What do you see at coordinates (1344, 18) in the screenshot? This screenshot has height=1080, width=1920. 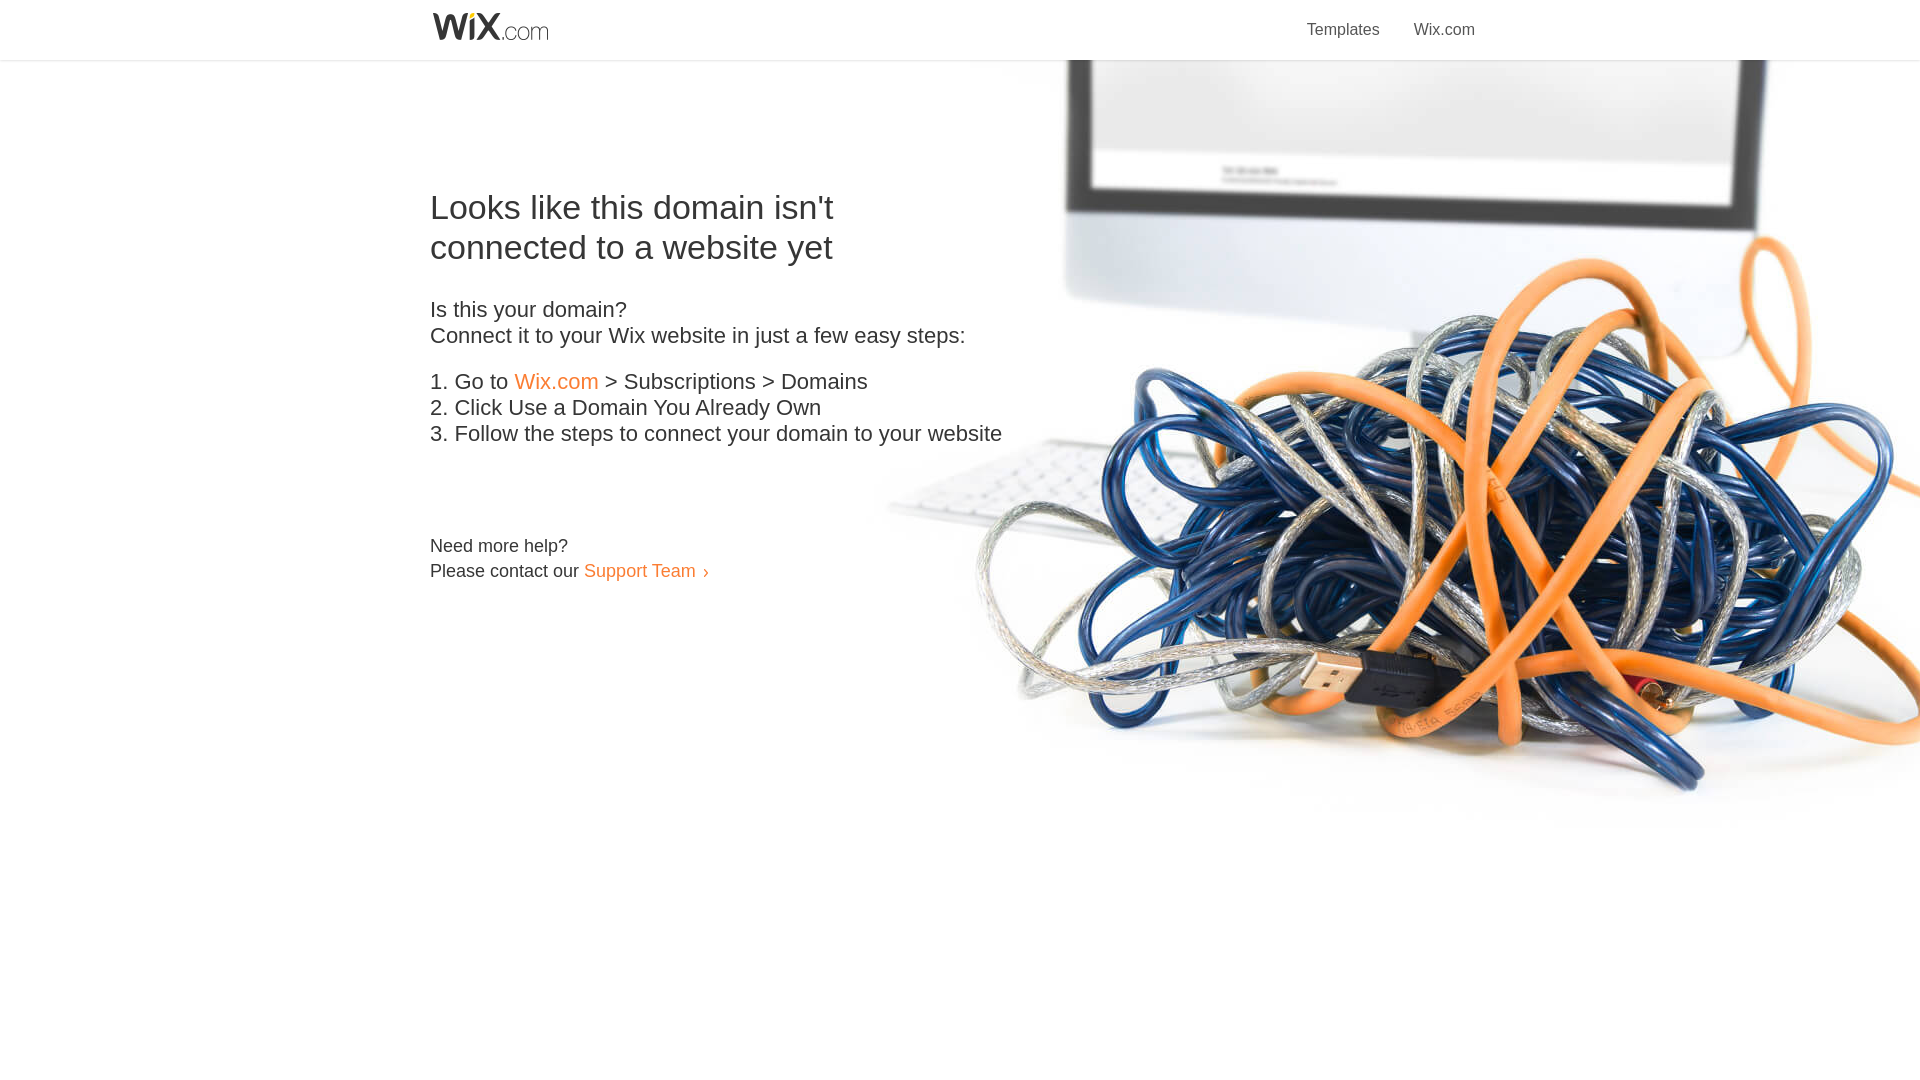 I see `Templates` at bounding box center [1344, 18].